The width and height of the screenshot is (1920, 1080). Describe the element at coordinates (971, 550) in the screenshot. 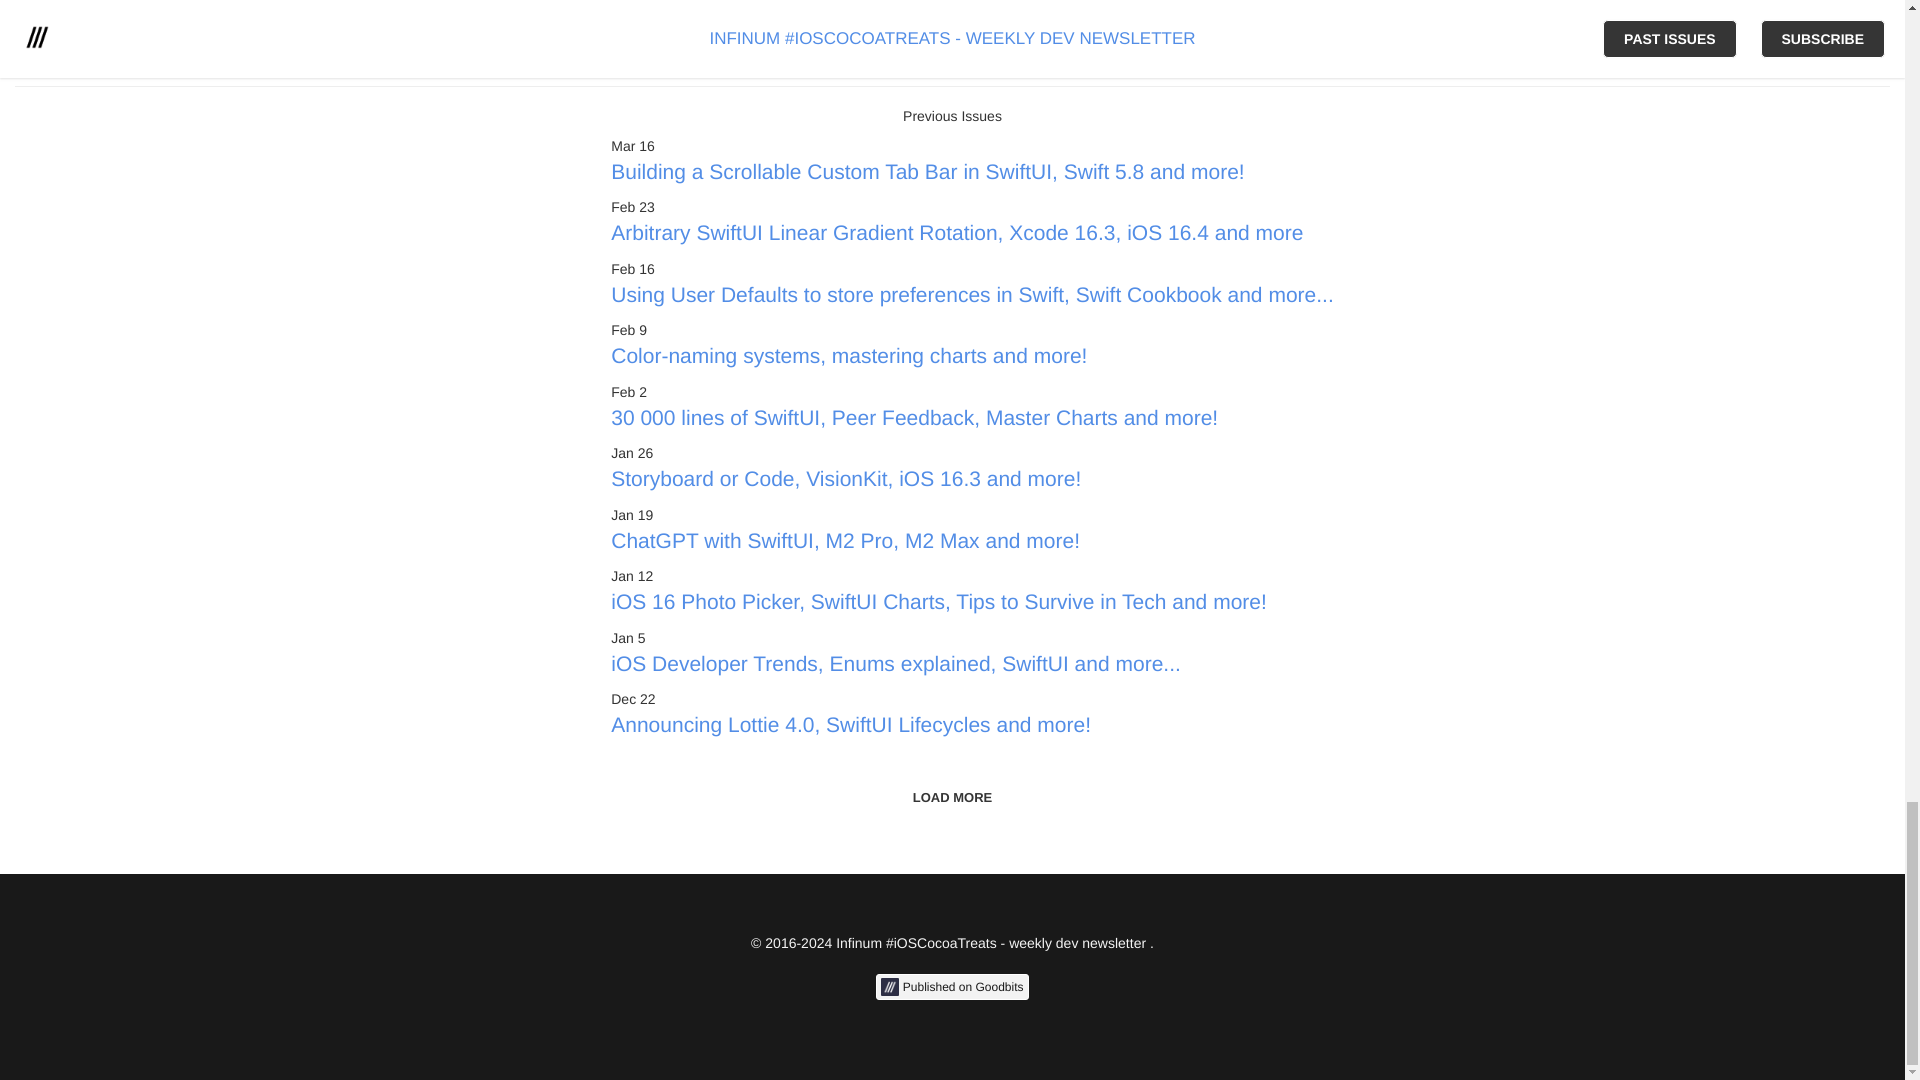

I see `ChatGPT with SwiftUI, M2 Pro, M2 Max and more!` at that location.